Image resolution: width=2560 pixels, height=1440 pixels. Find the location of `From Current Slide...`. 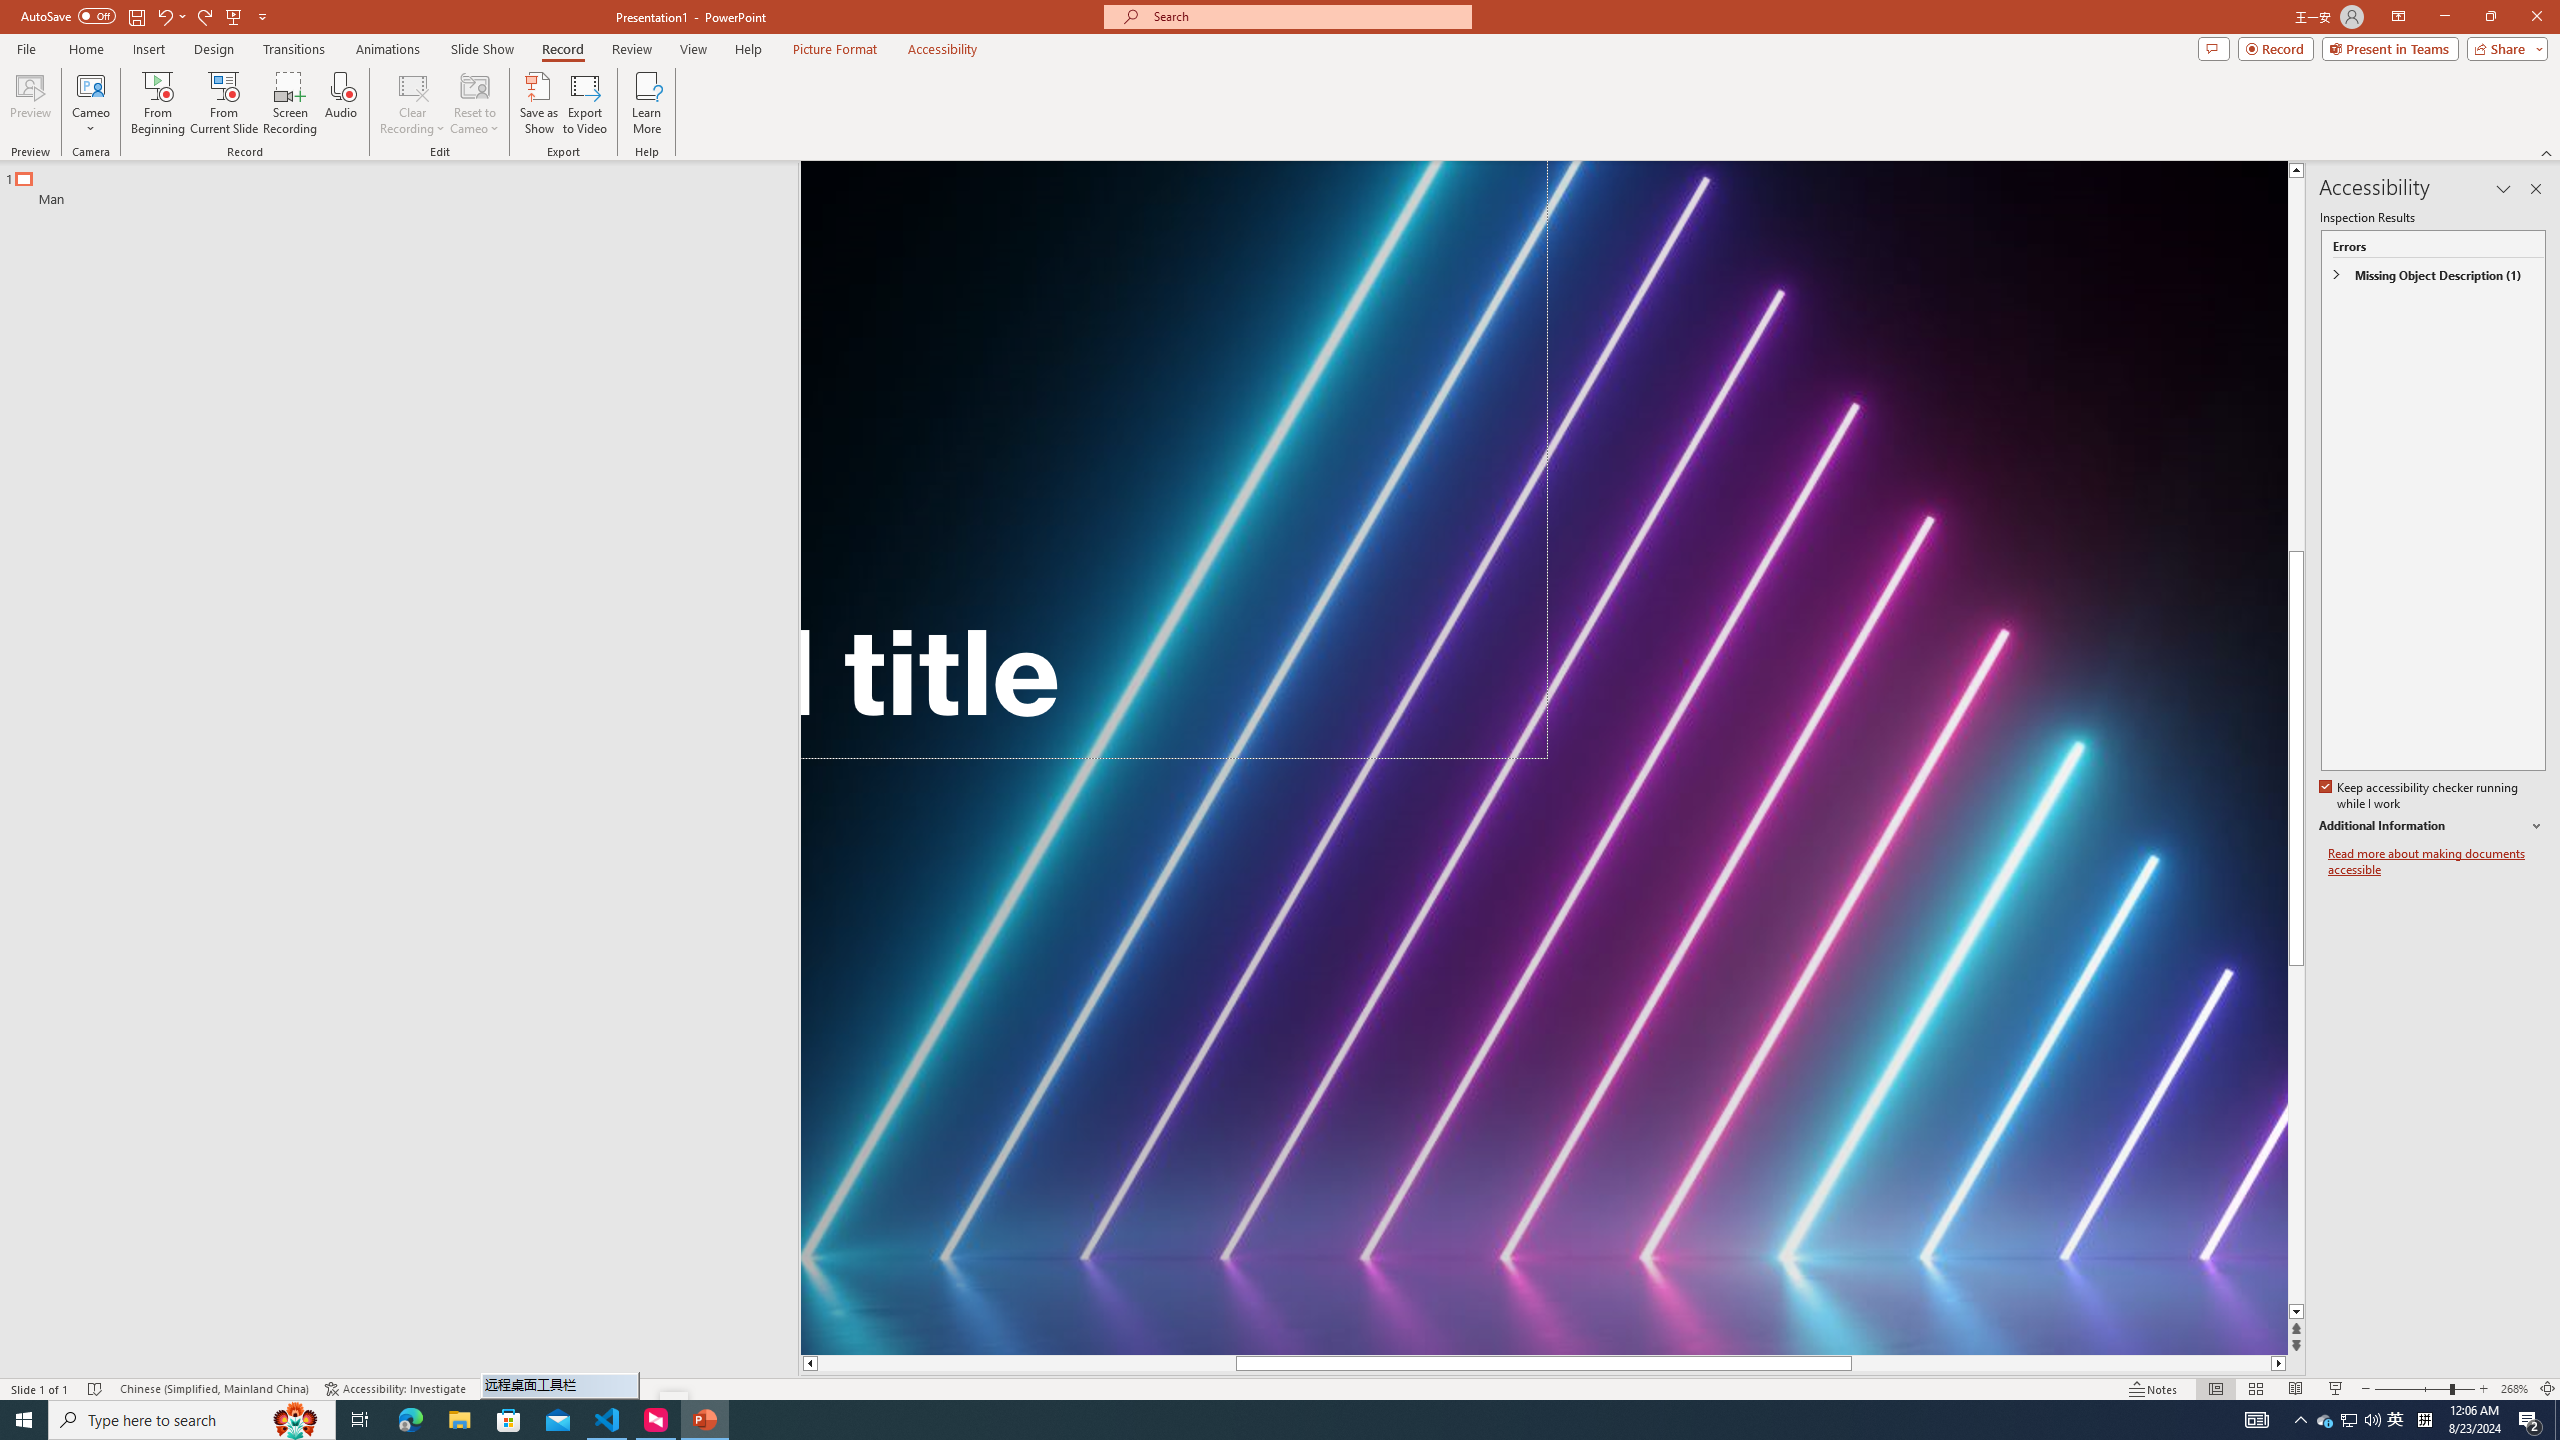

From Current Slide... is located at coordinates (224, 103).